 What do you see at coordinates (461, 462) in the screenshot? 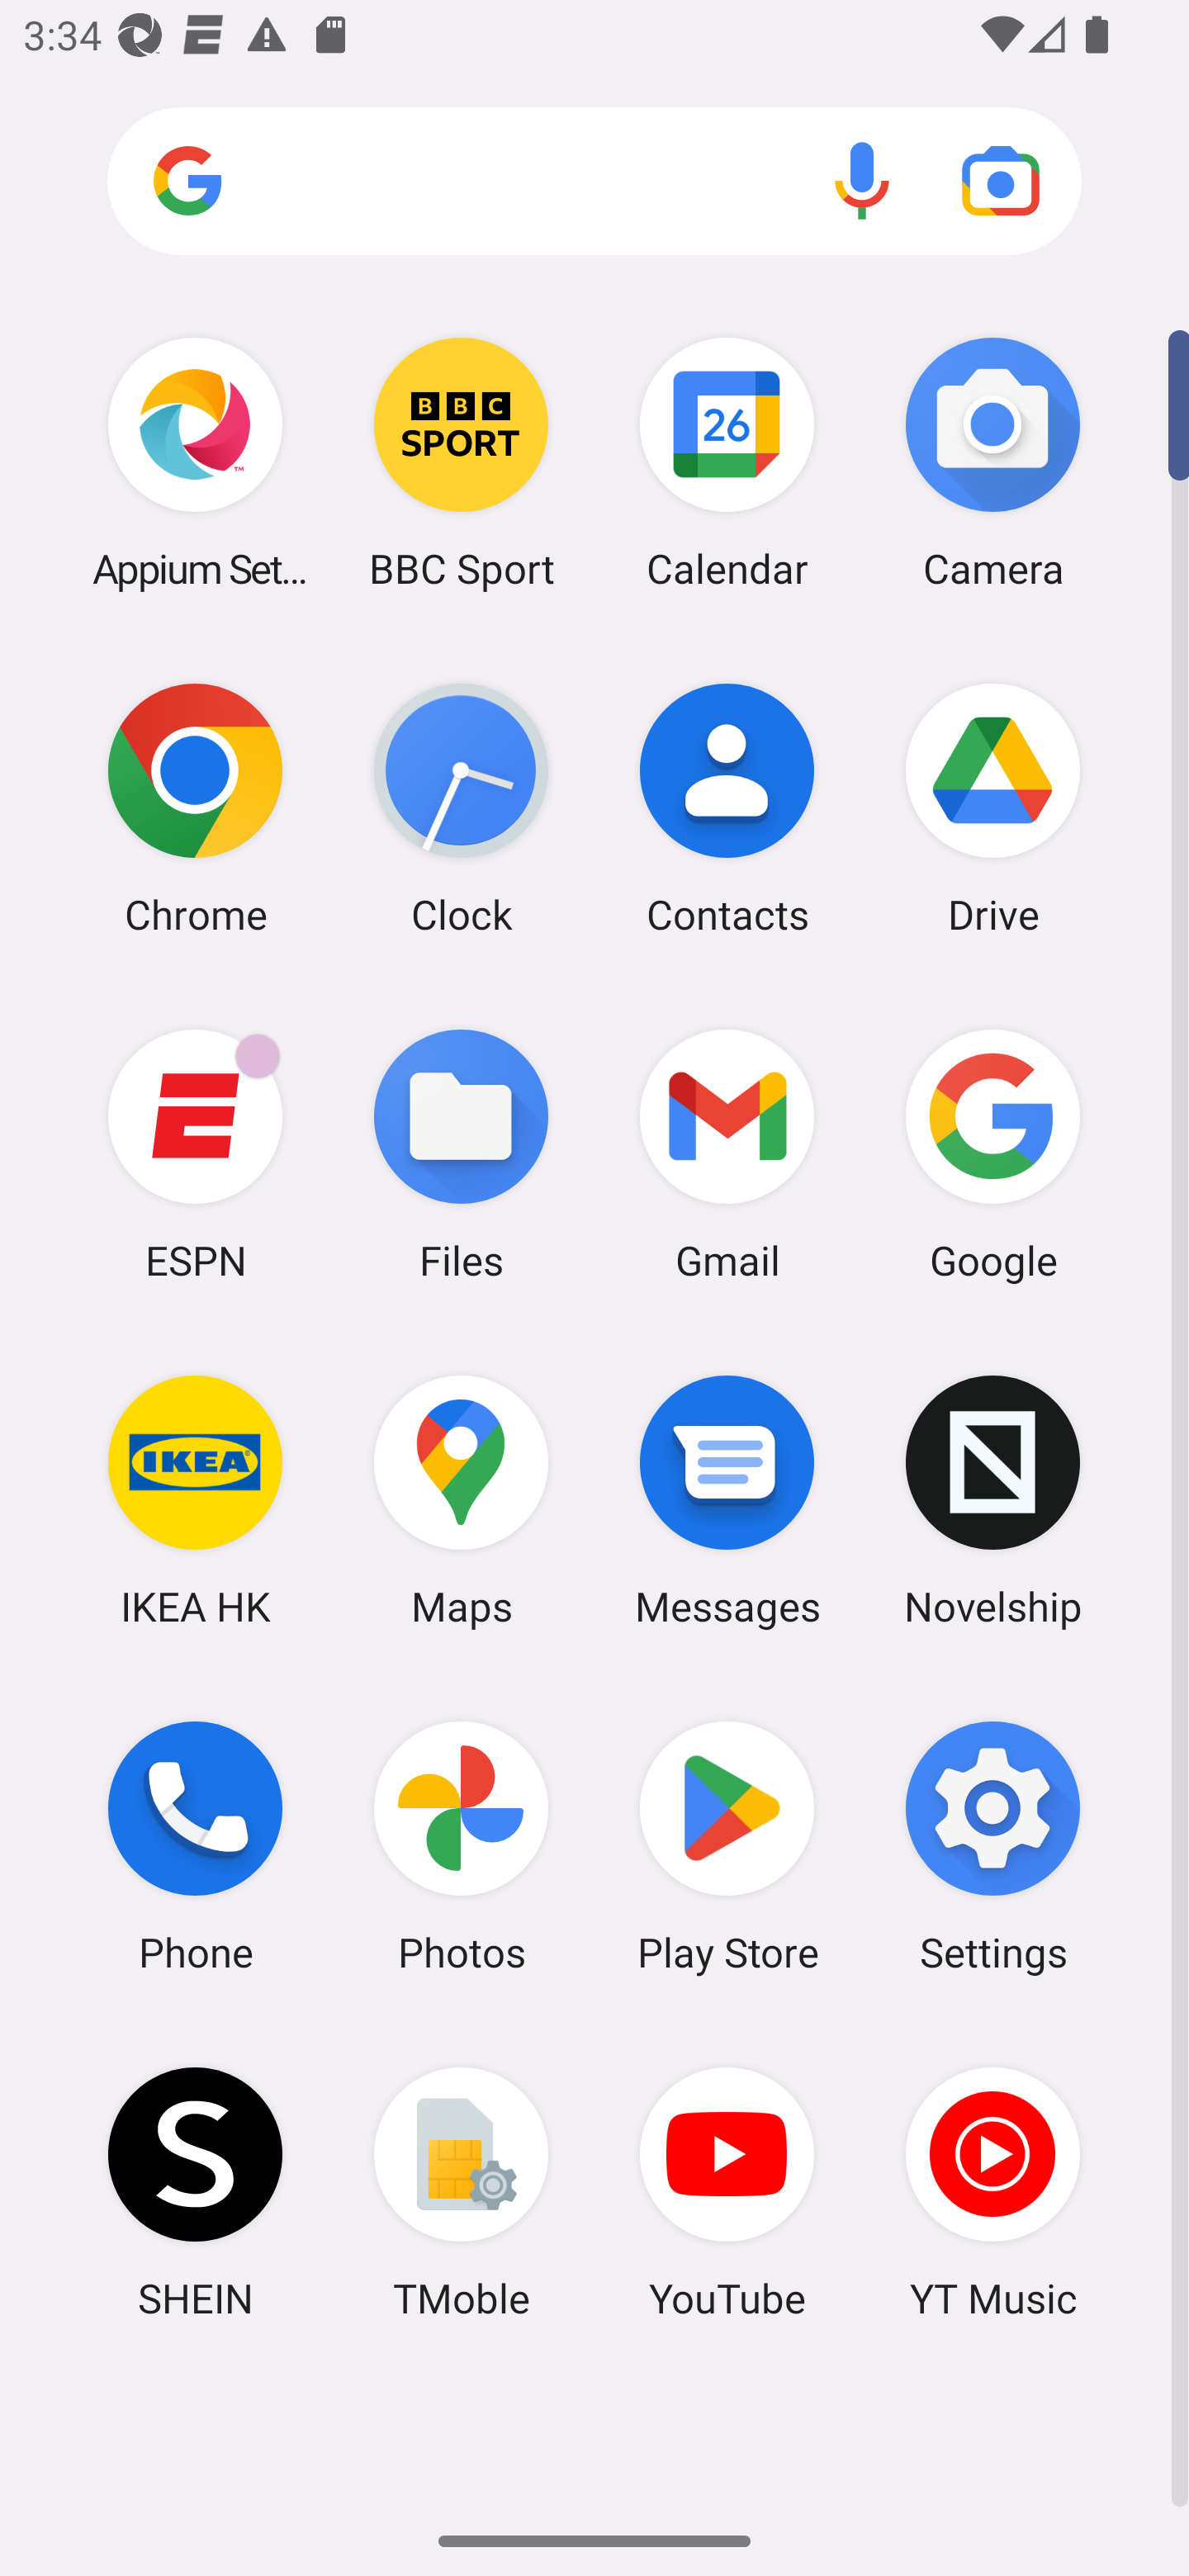
I see `BBC Sport` at bounding box center [461, 462].